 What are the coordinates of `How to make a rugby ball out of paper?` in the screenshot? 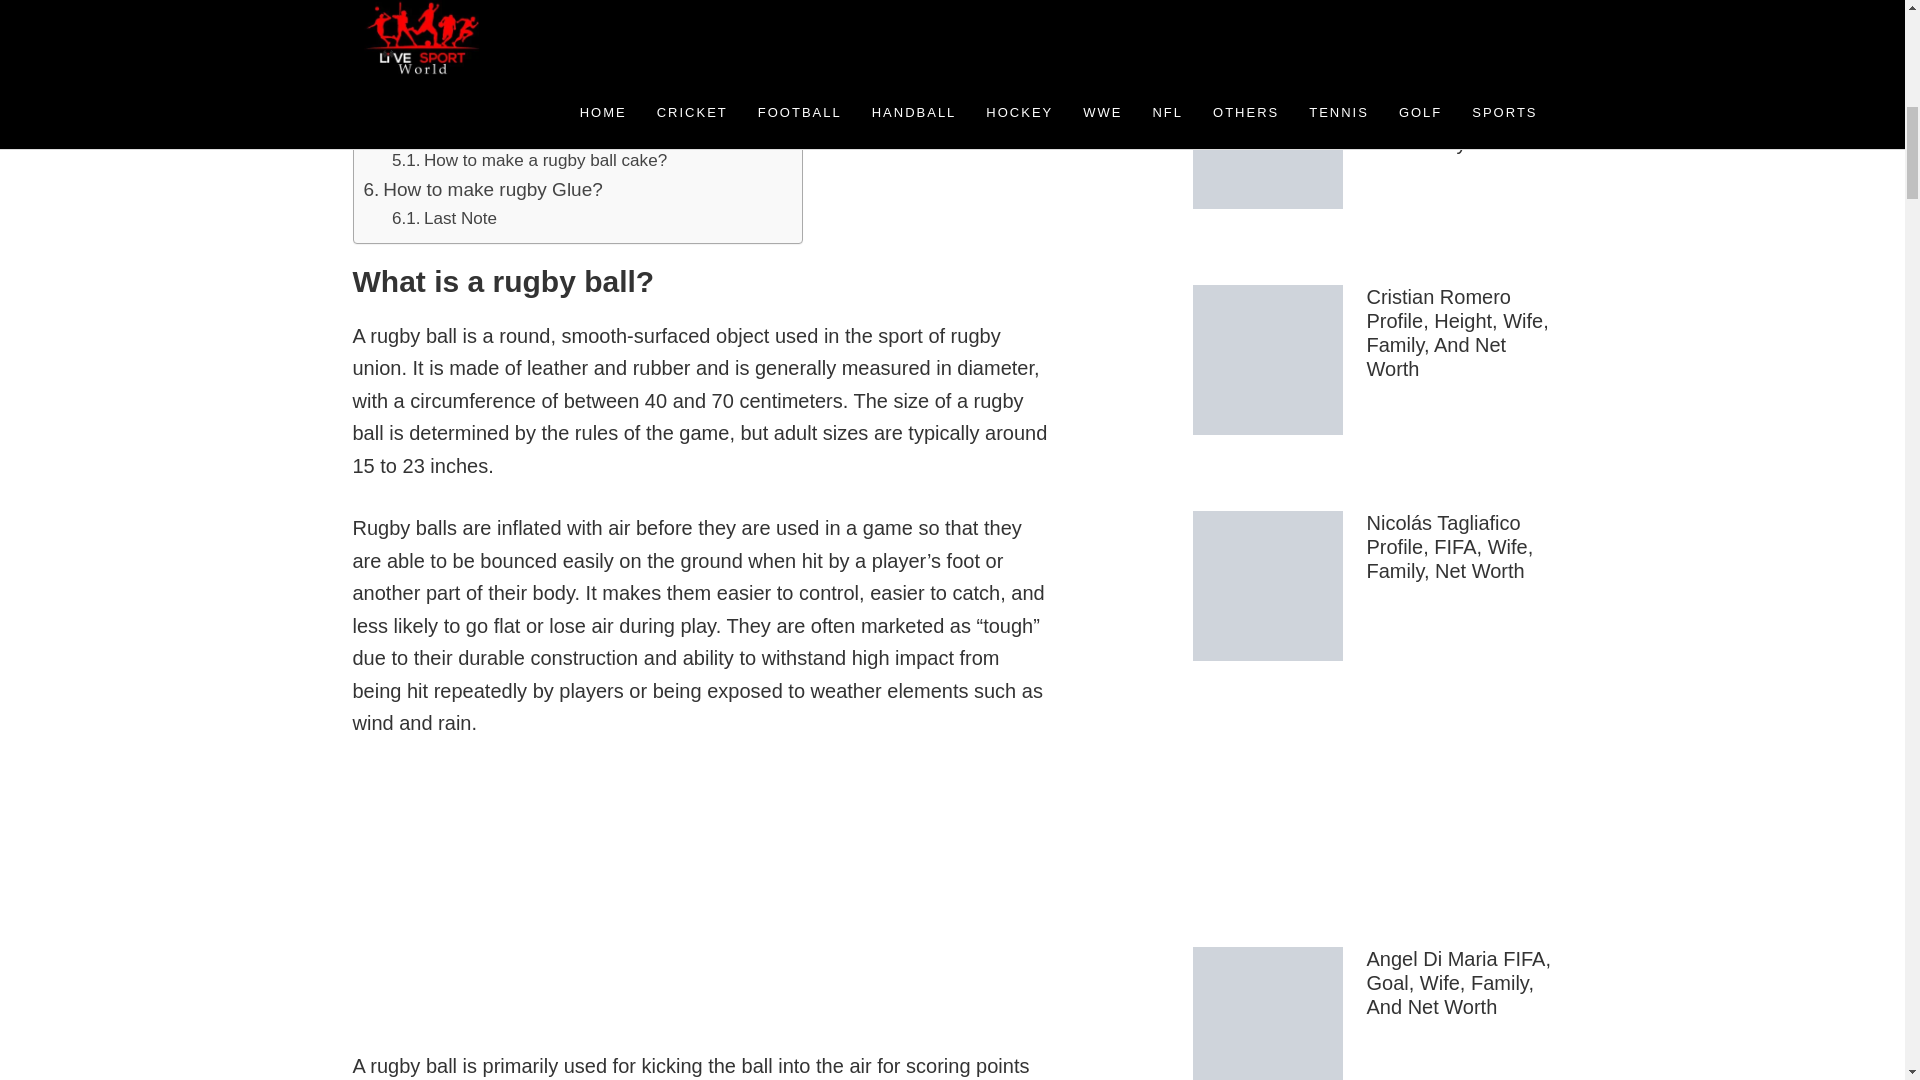 It's located at (556, 2).